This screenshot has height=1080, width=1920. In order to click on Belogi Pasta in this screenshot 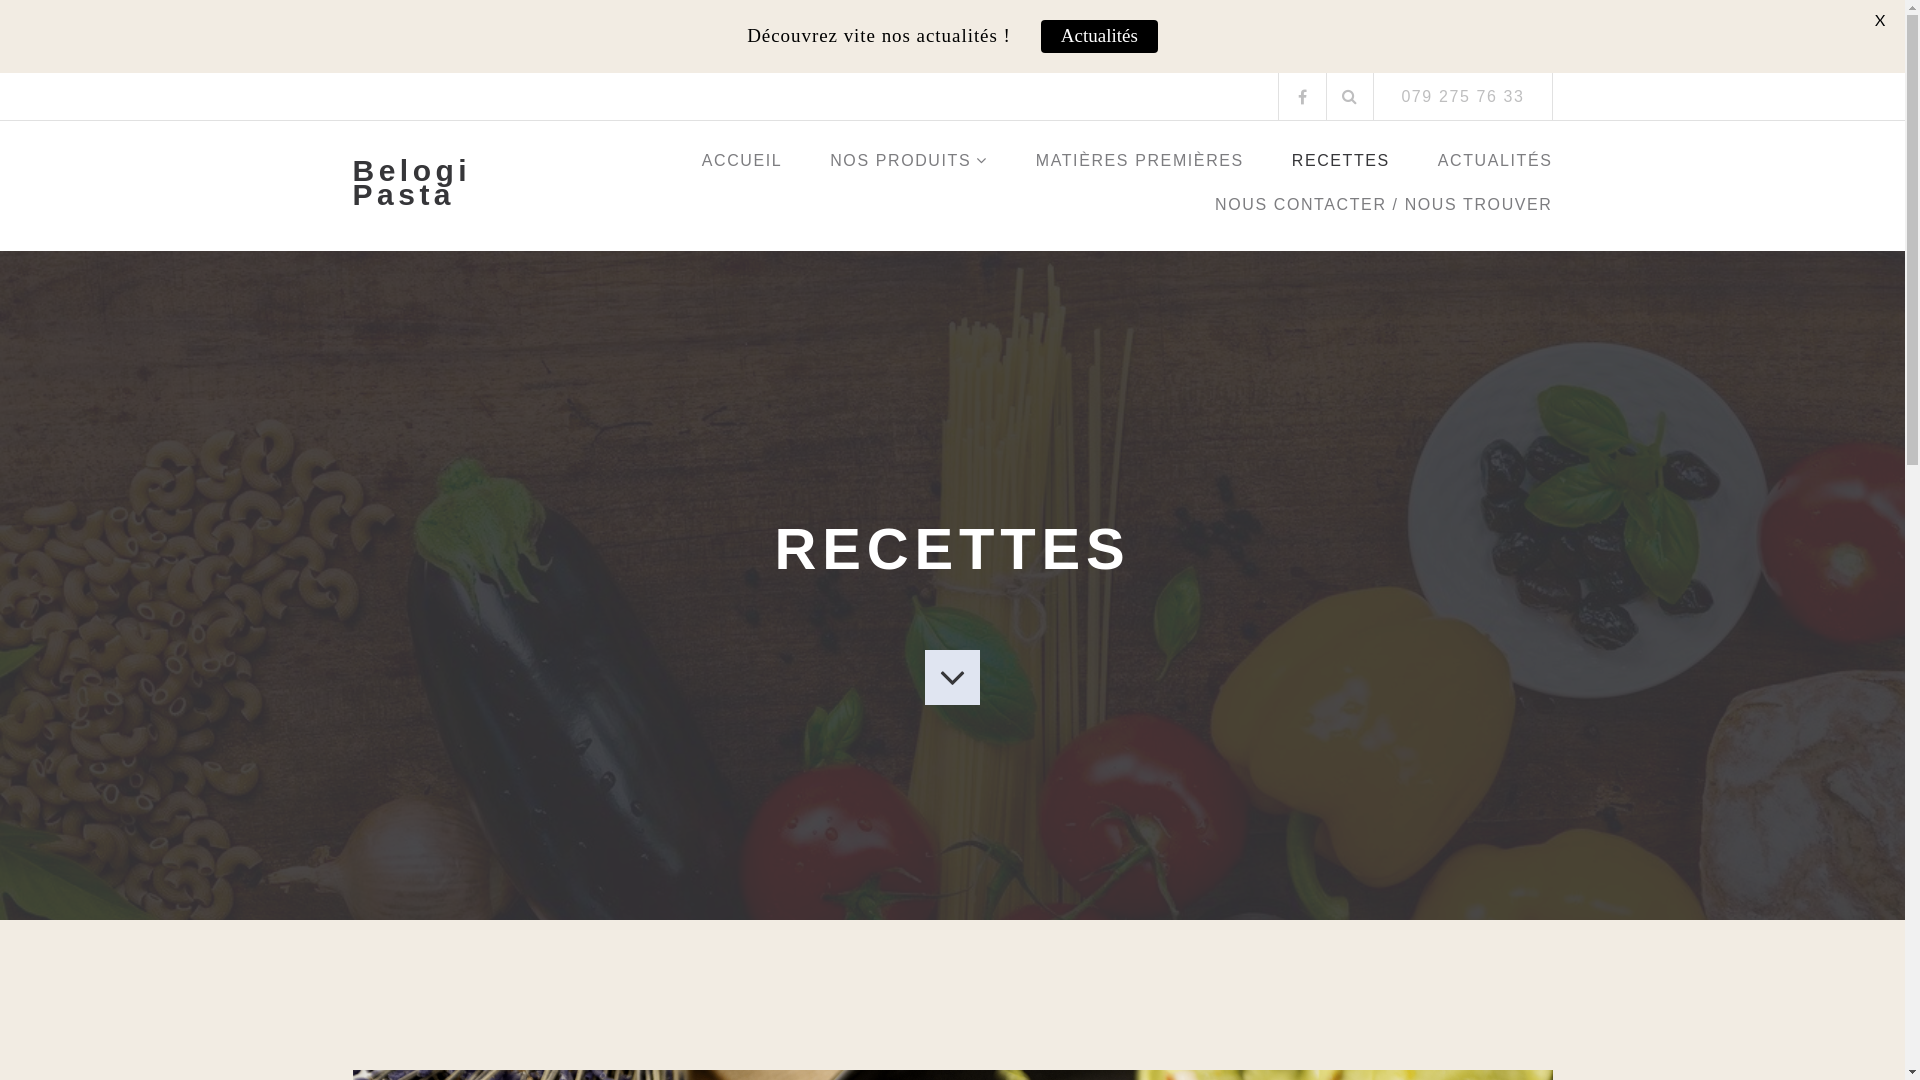, I will do `click(454, 183)`.